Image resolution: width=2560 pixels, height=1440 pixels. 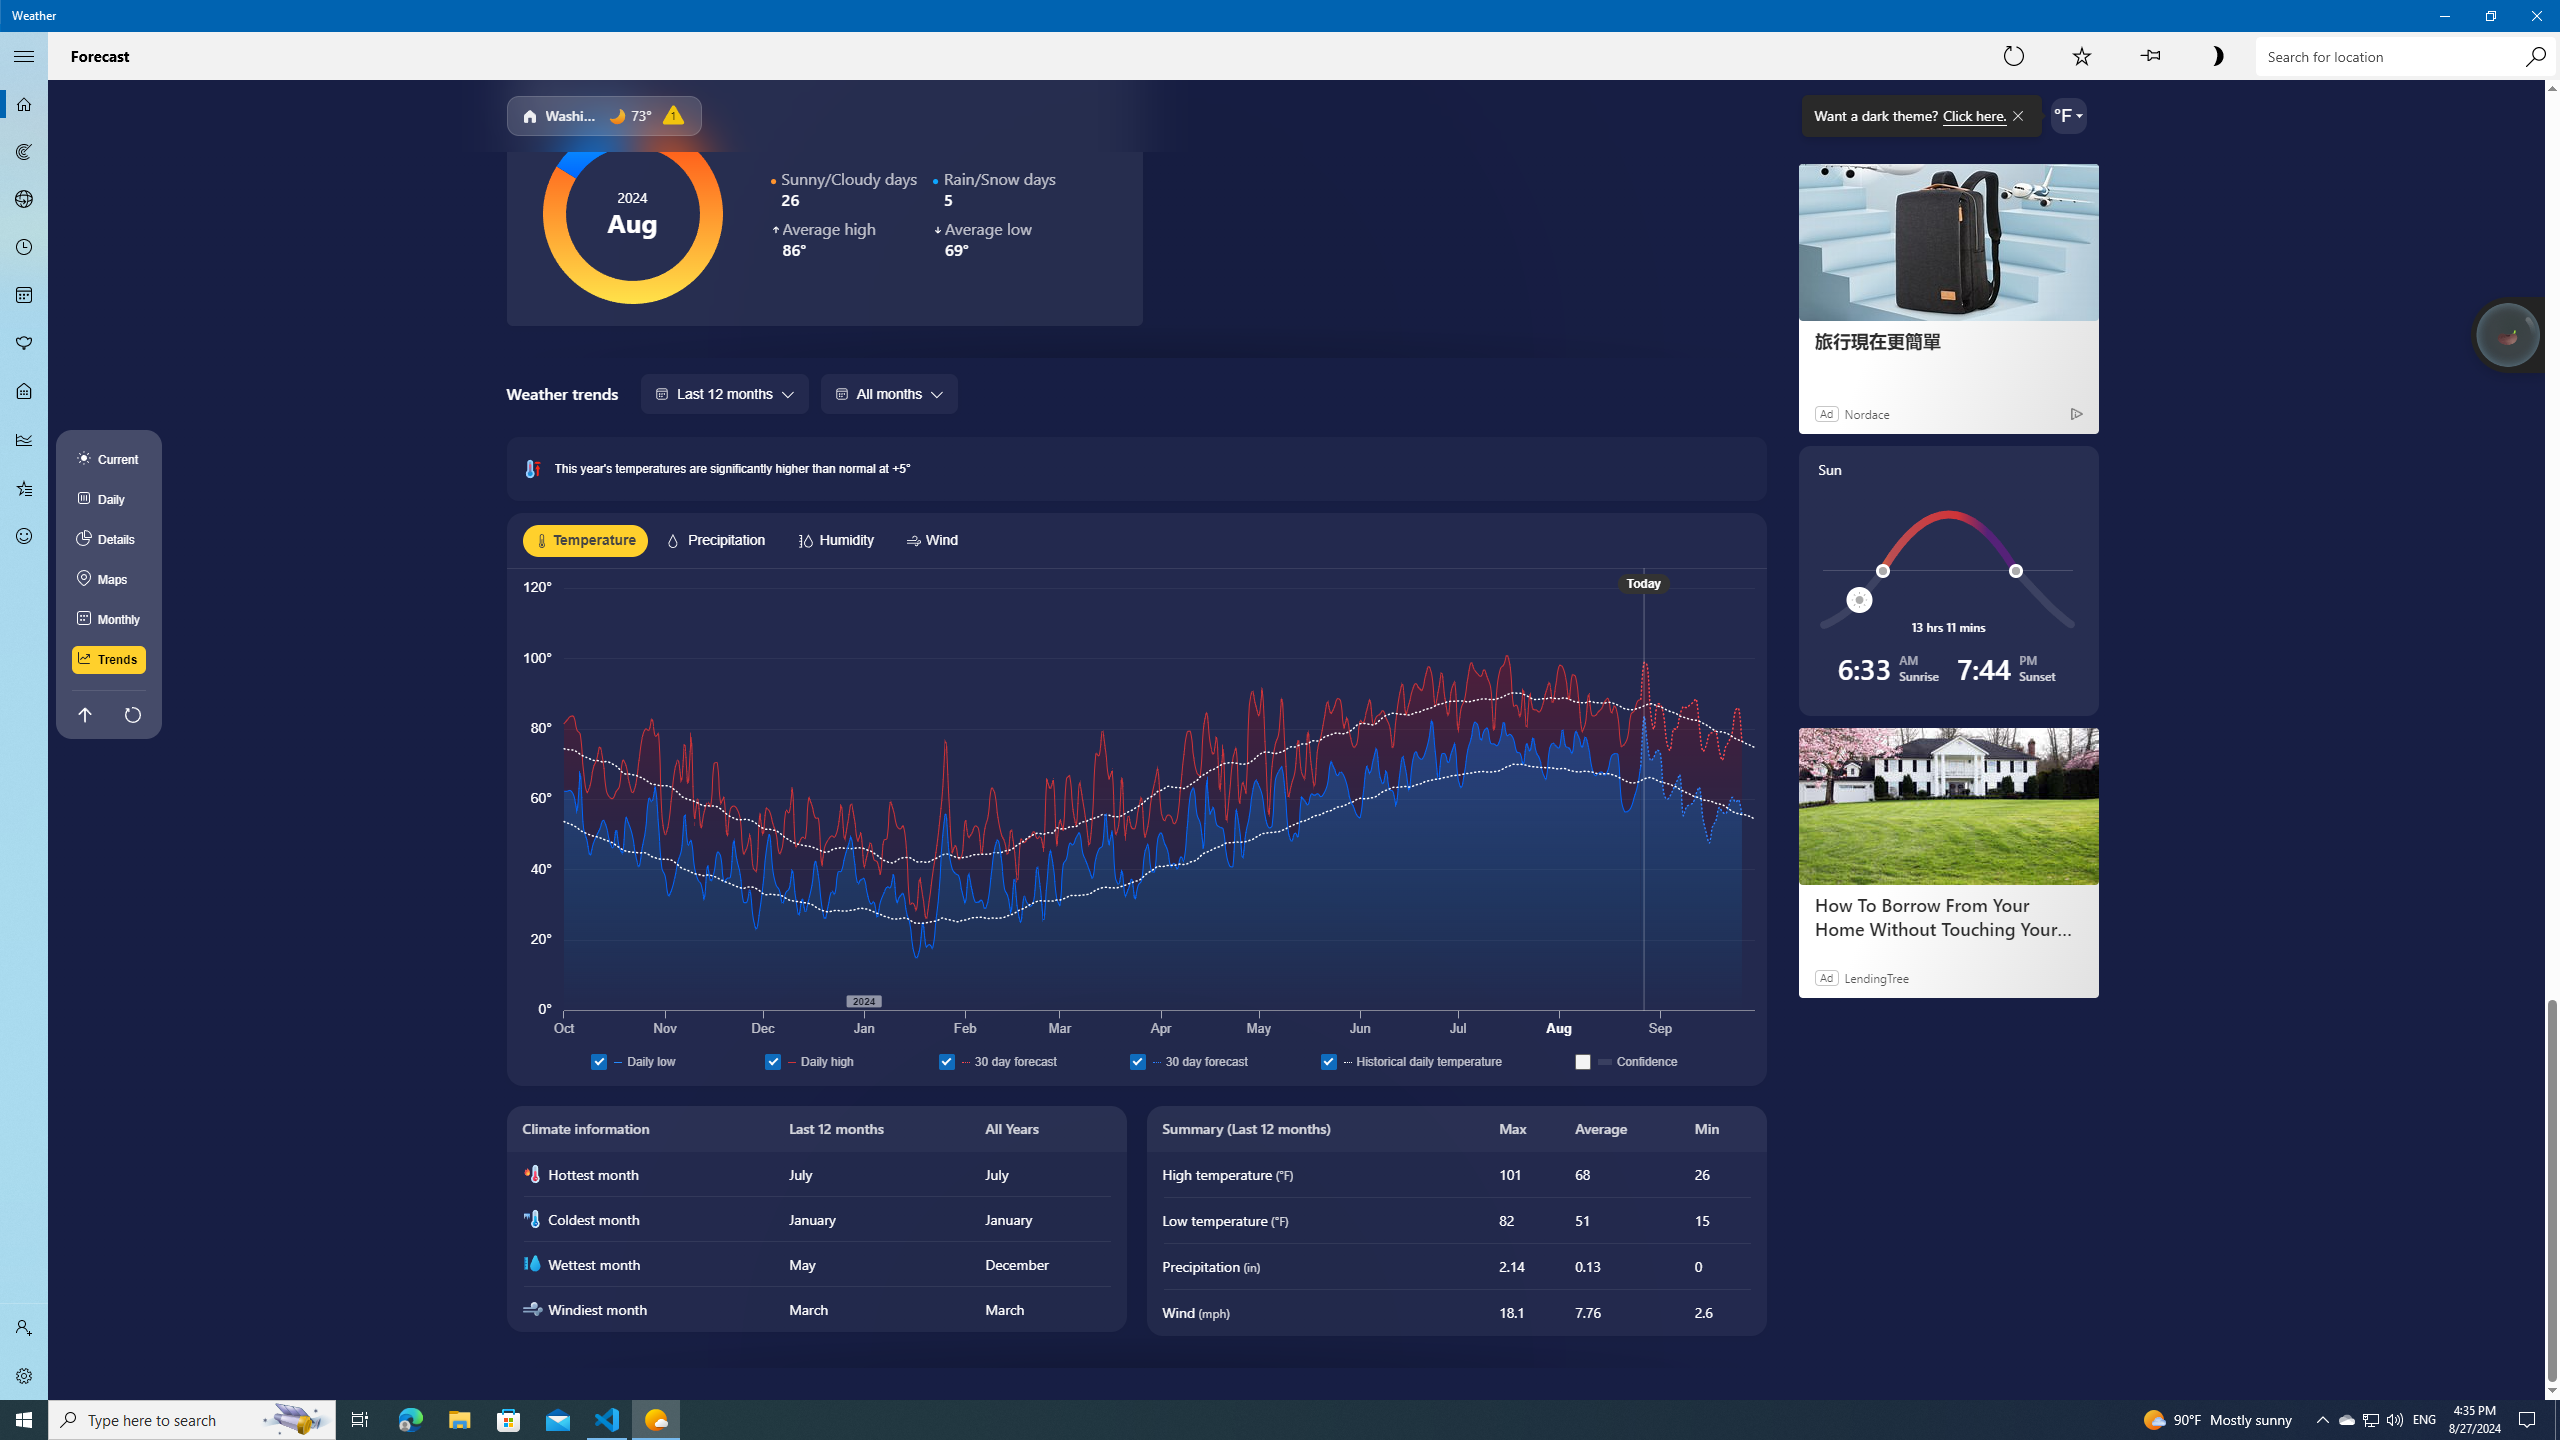 What do you see at coordinates (24, 104) in the screenshot?
I see `Type here to search` at bounding box center [24, 104].